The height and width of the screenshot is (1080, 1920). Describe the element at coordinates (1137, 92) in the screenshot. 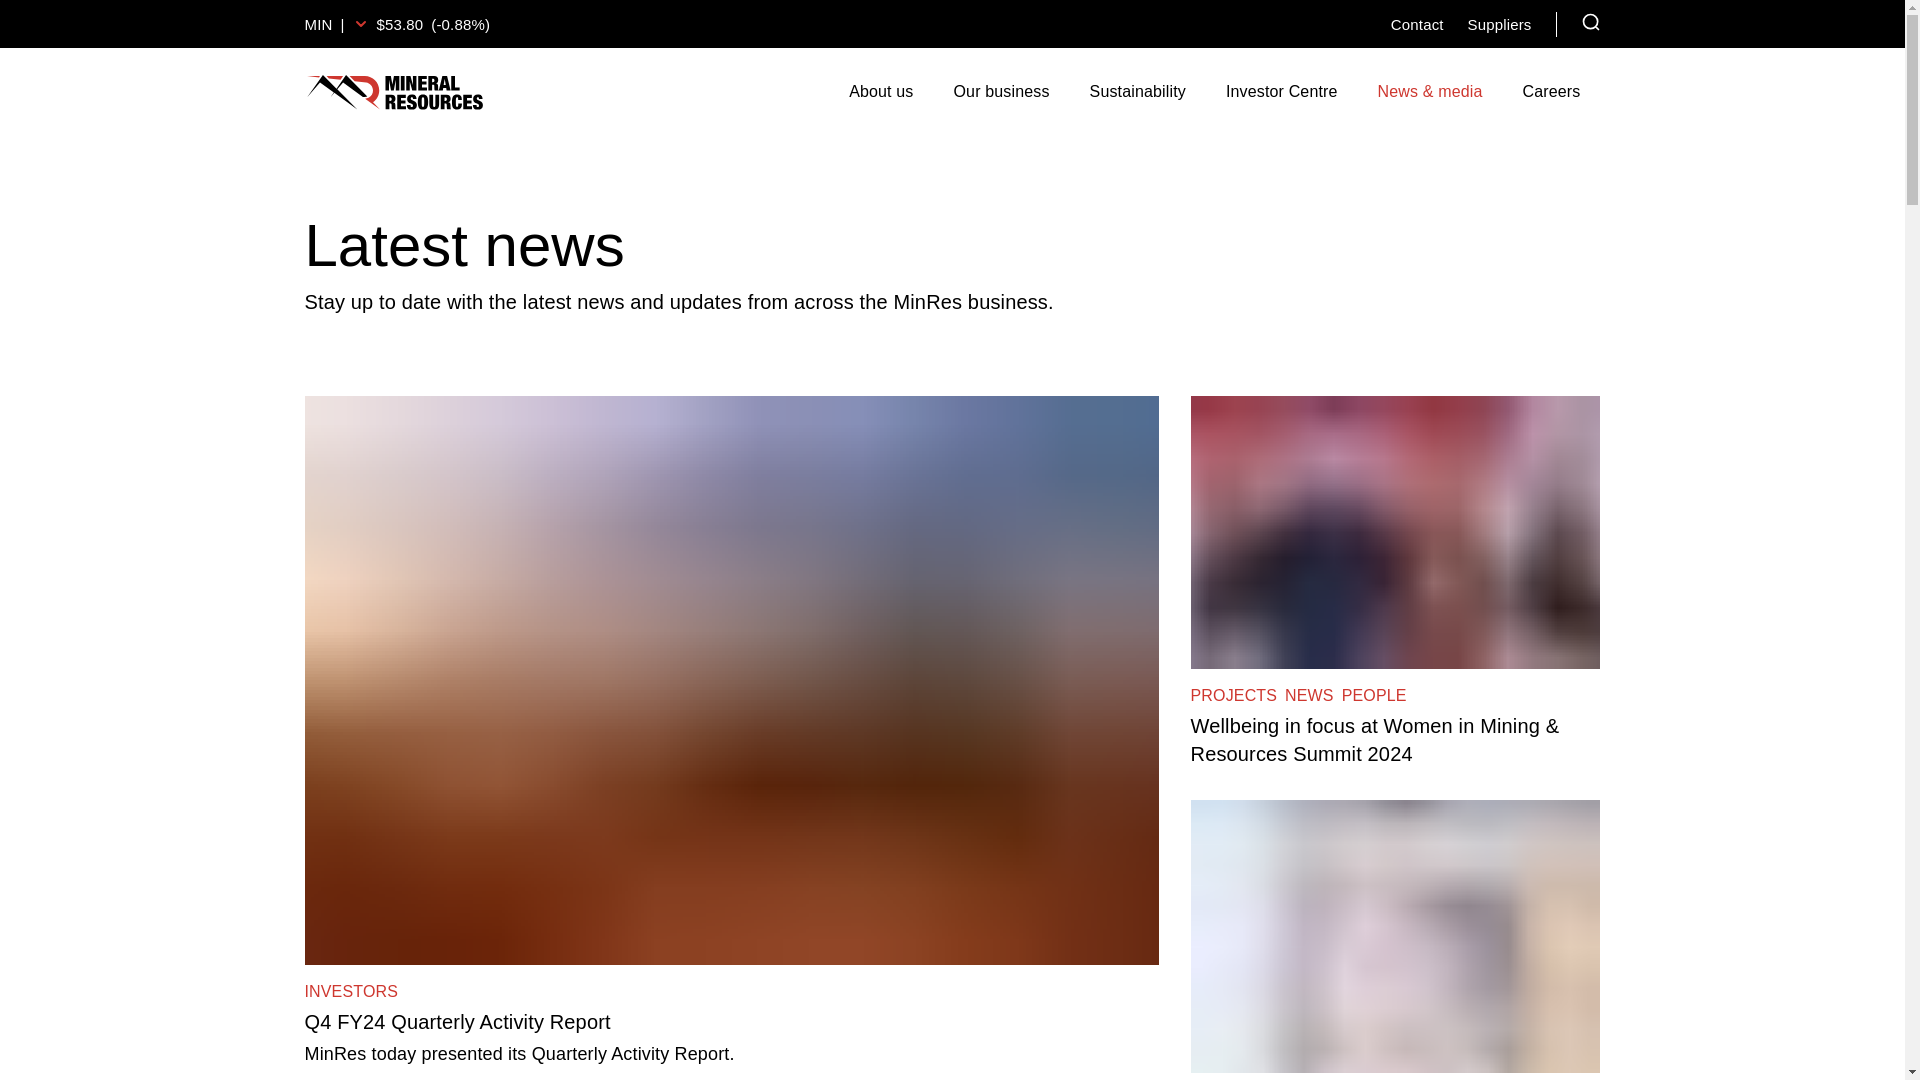

I see `Sustainability` at that location.